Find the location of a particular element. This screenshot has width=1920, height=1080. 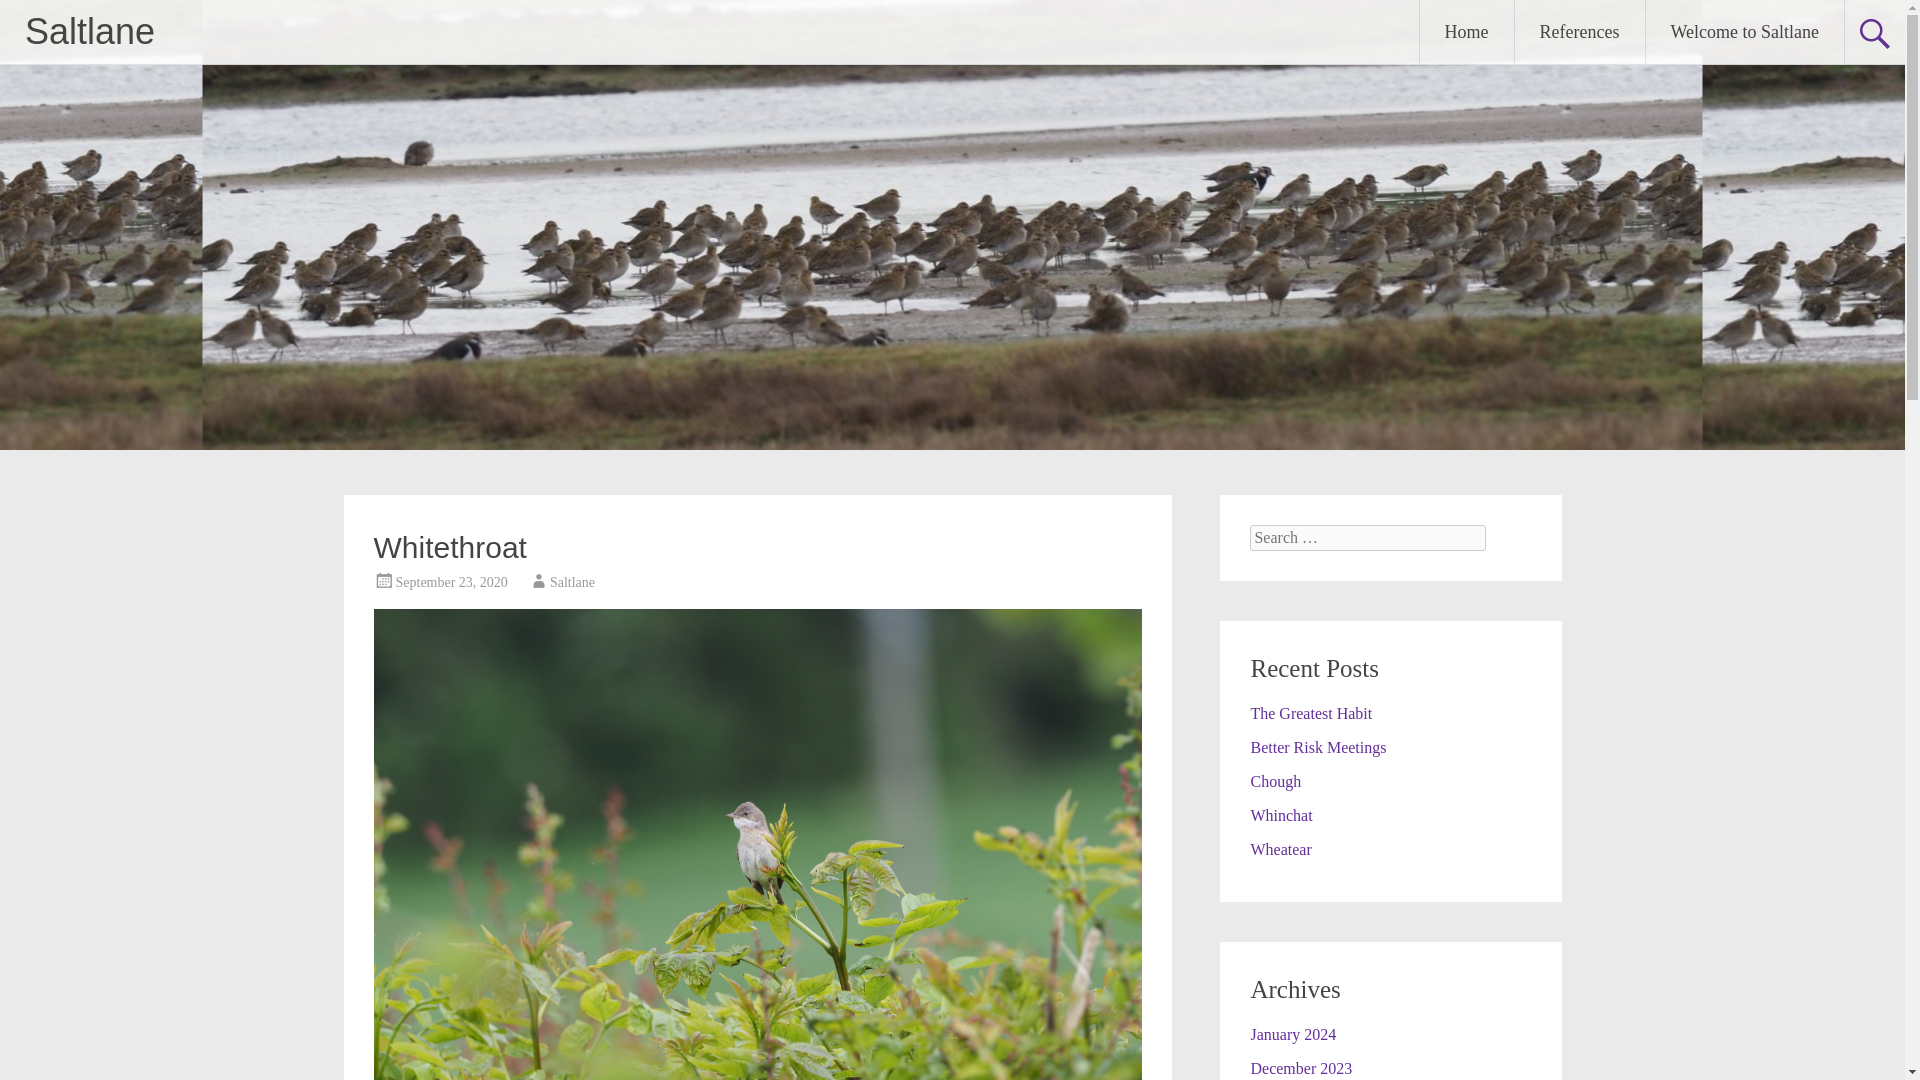

Whinchat is located at coordinates (1280, 815).